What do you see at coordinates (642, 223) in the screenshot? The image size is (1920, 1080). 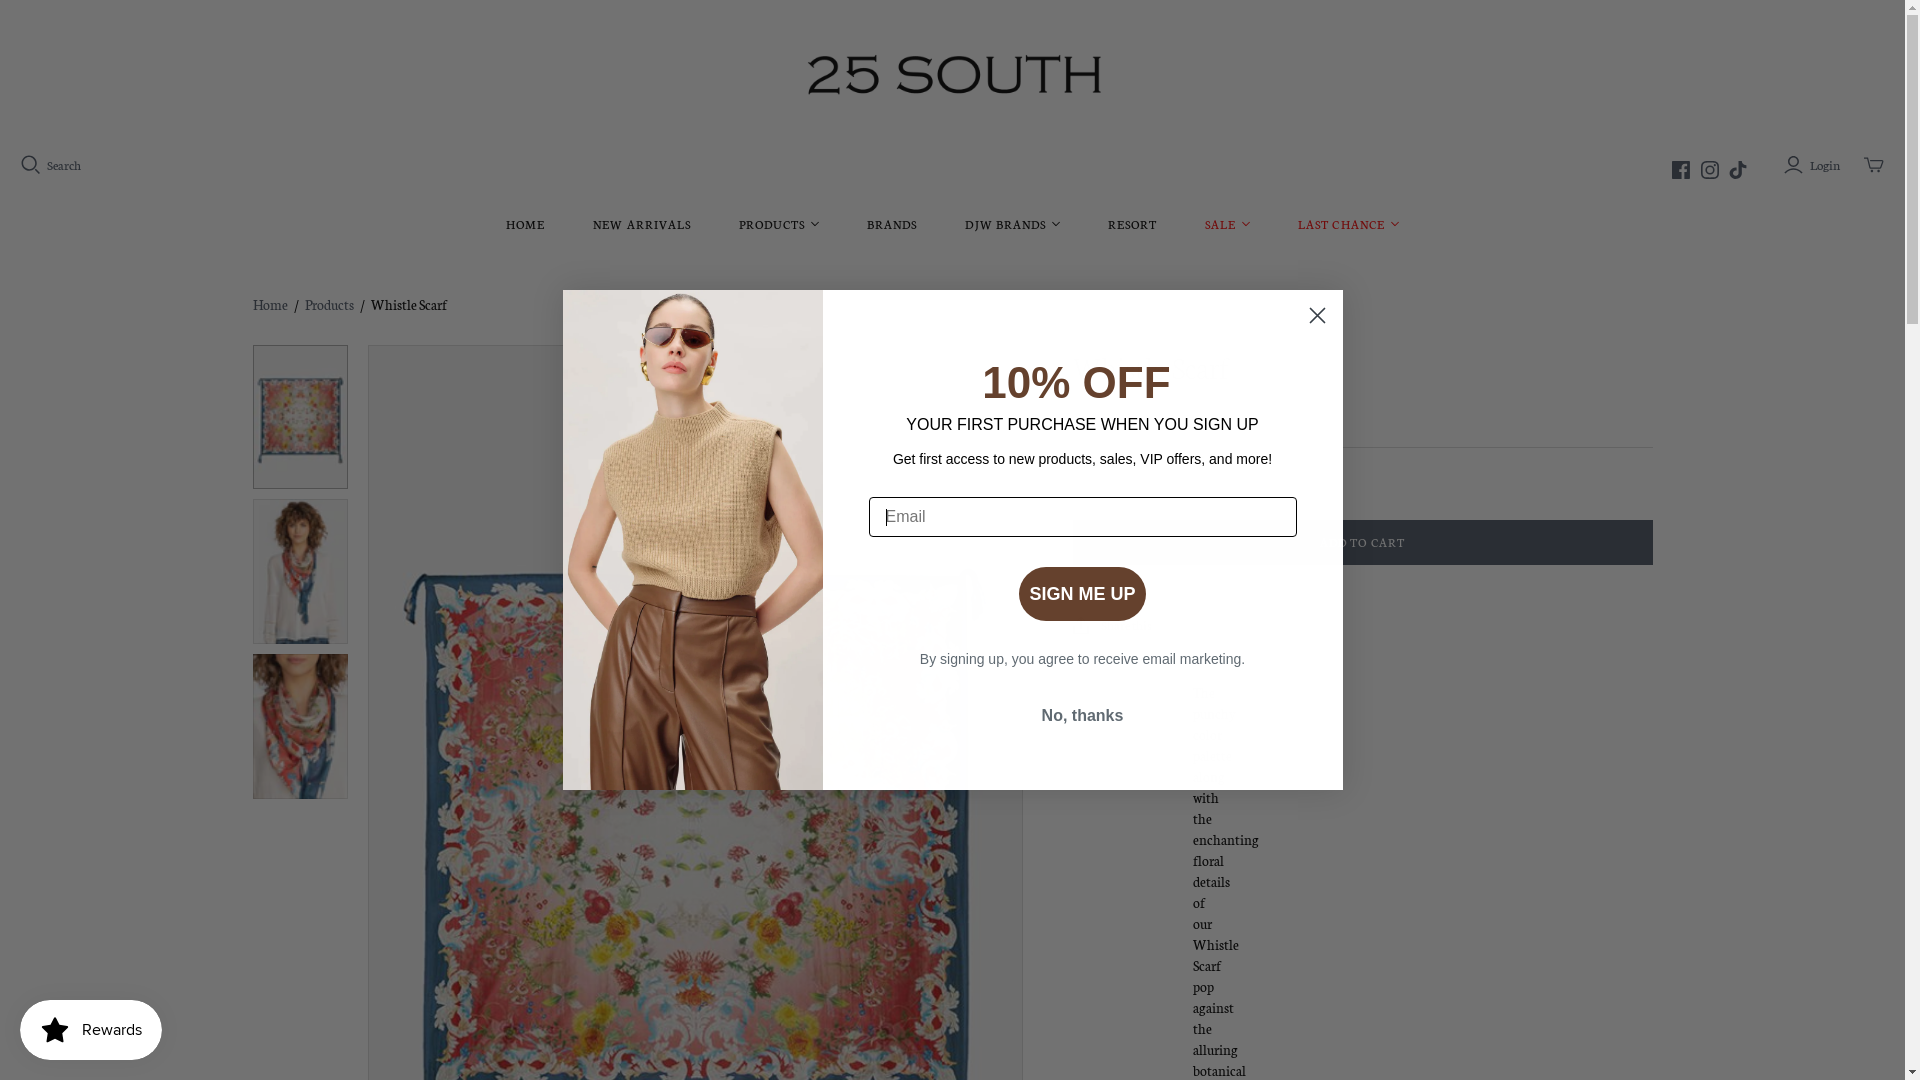 I see `NEW ARRIVALS` at bounding box center [642, 223].